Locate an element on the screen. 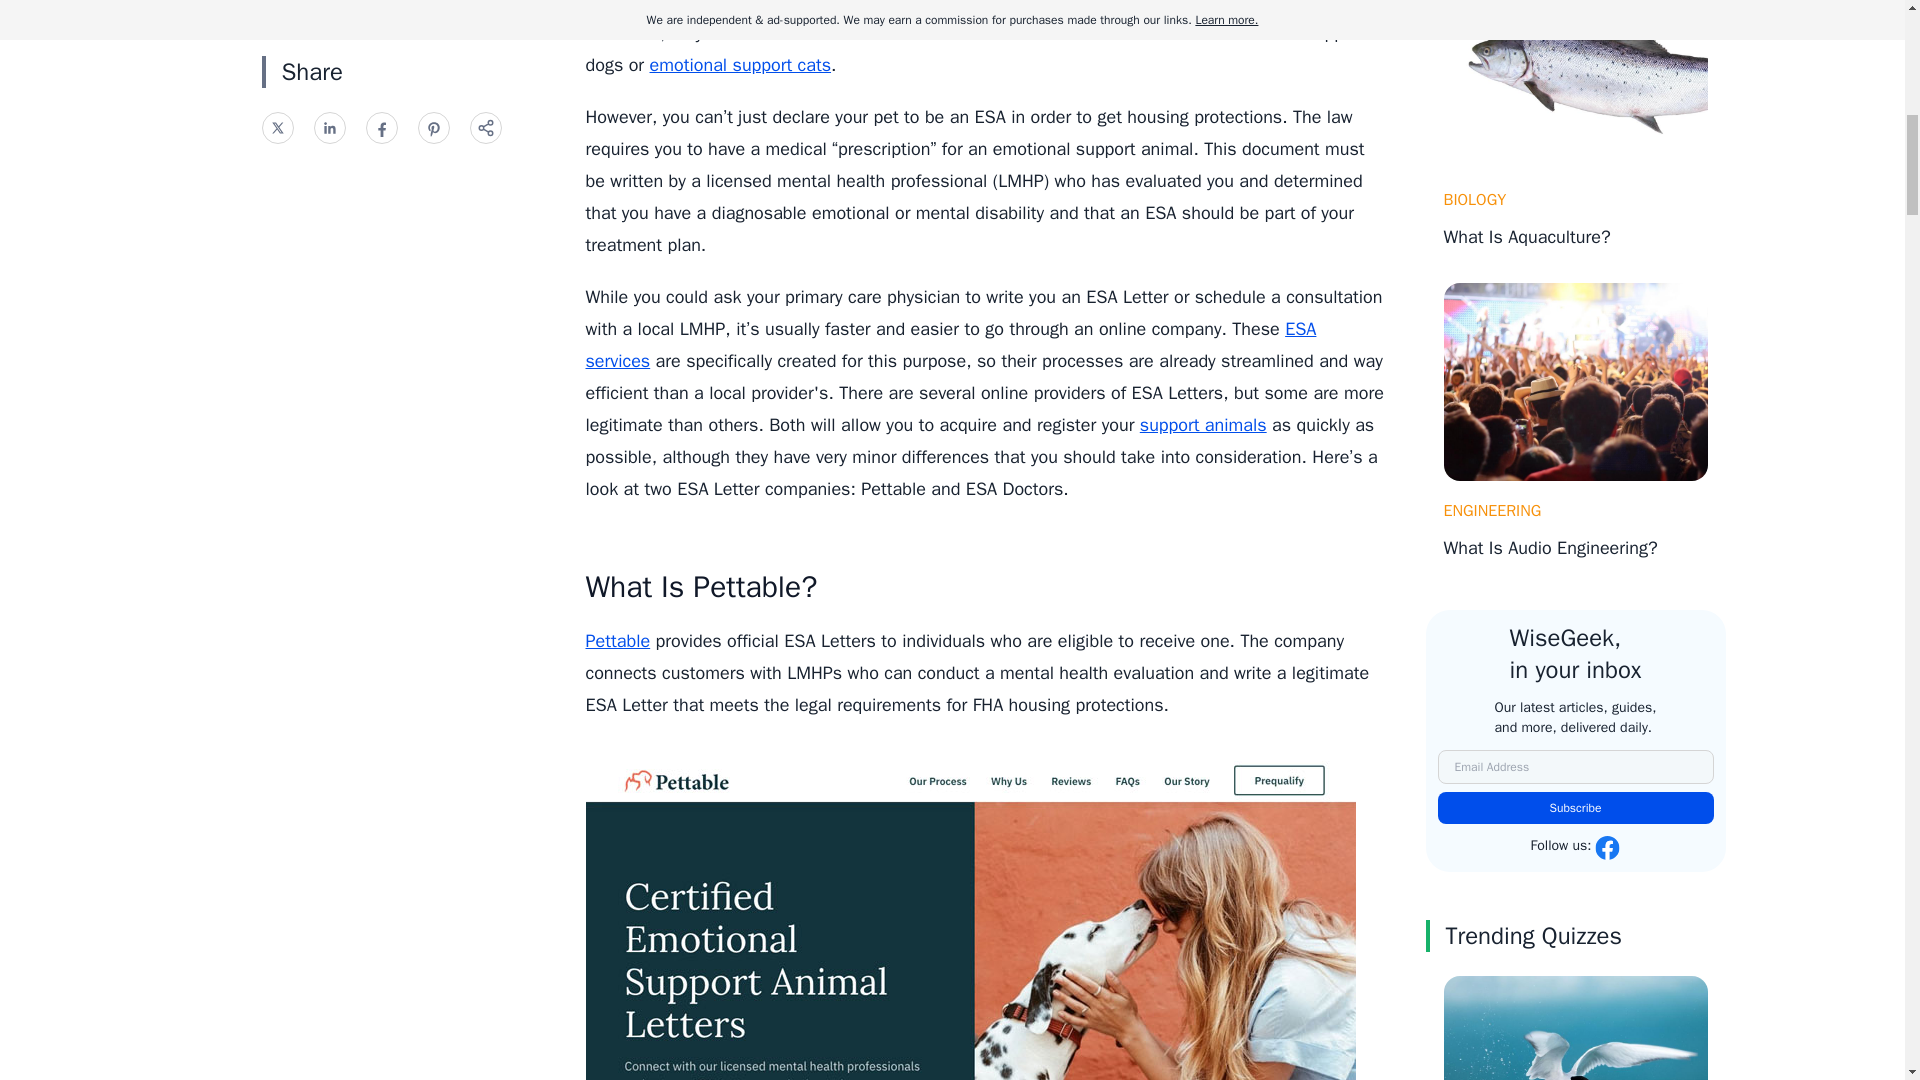 The width and height of the screenshot is (1920, 1080). emotional support cats is located at coordinates (740, 64).